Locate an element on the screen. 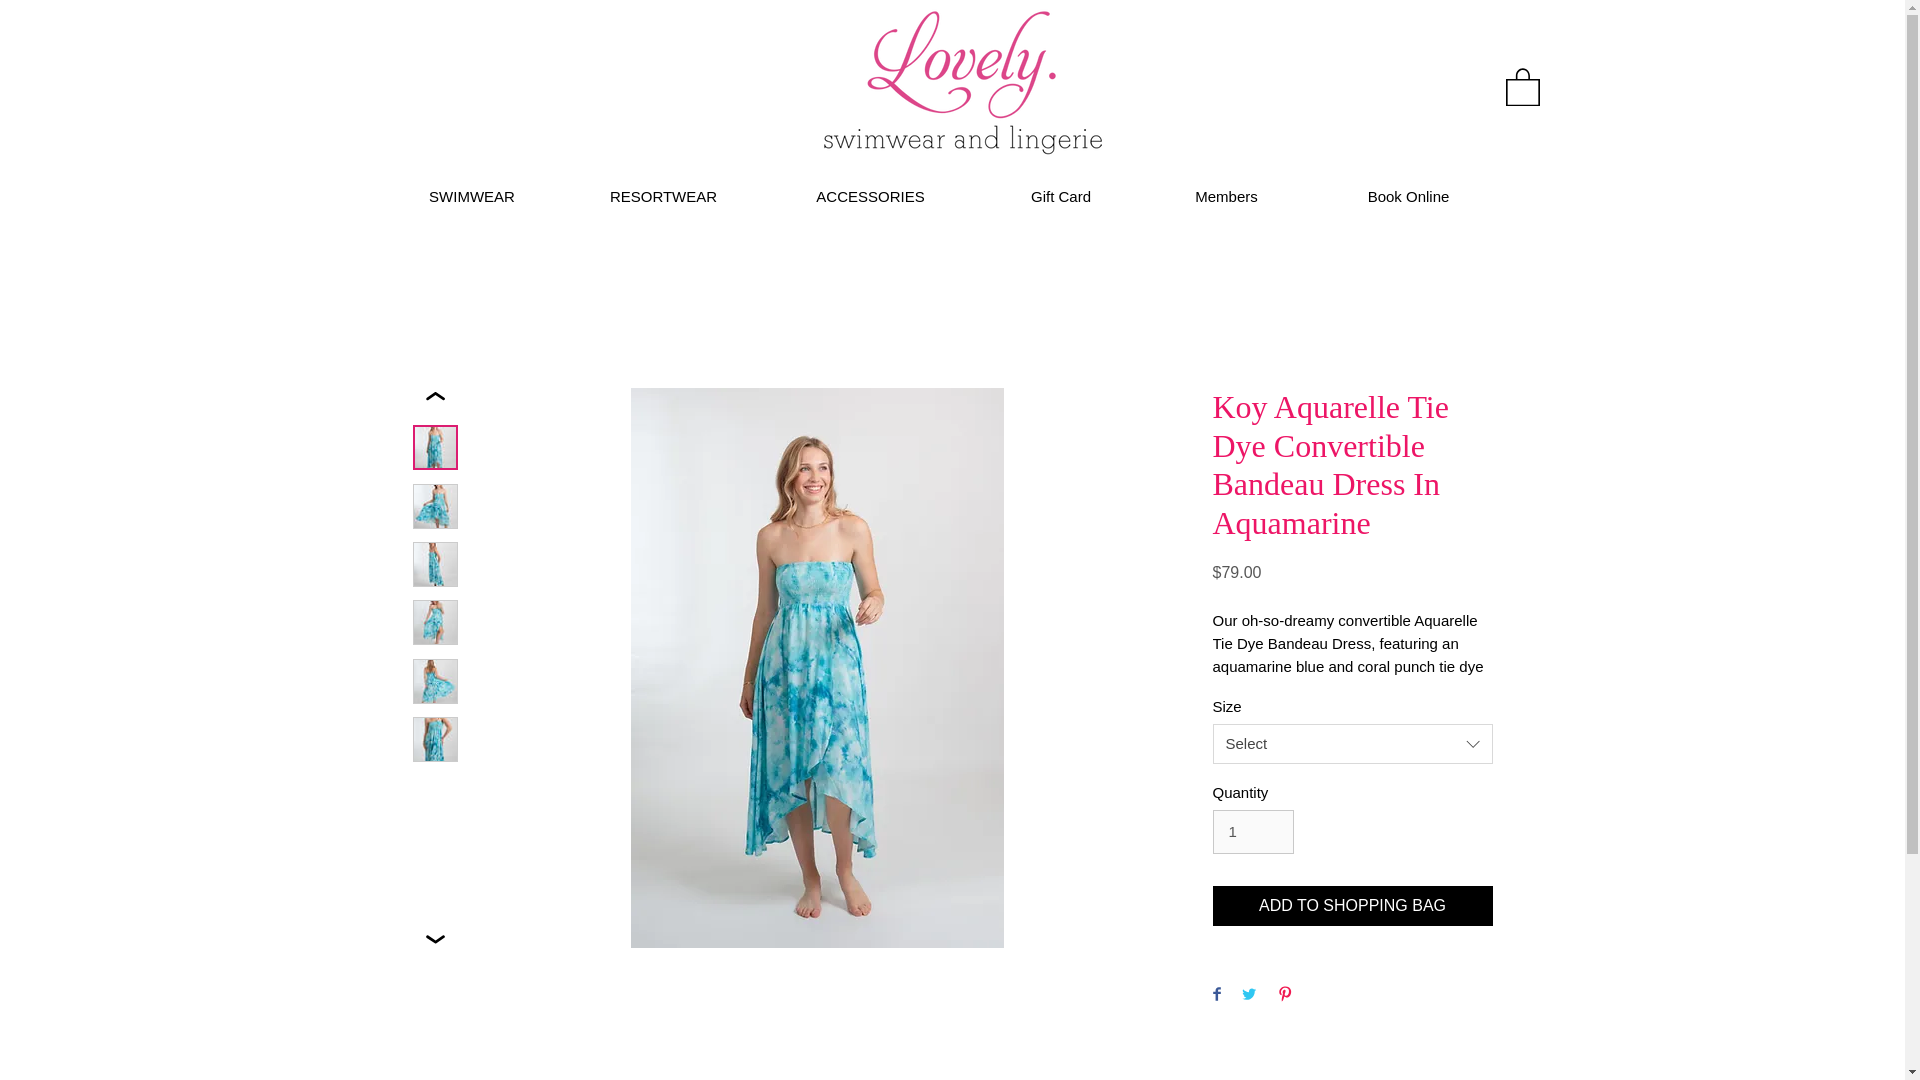 This screenshot has height=1080, width=1920. 1 is located at coordinates (1252, 832).